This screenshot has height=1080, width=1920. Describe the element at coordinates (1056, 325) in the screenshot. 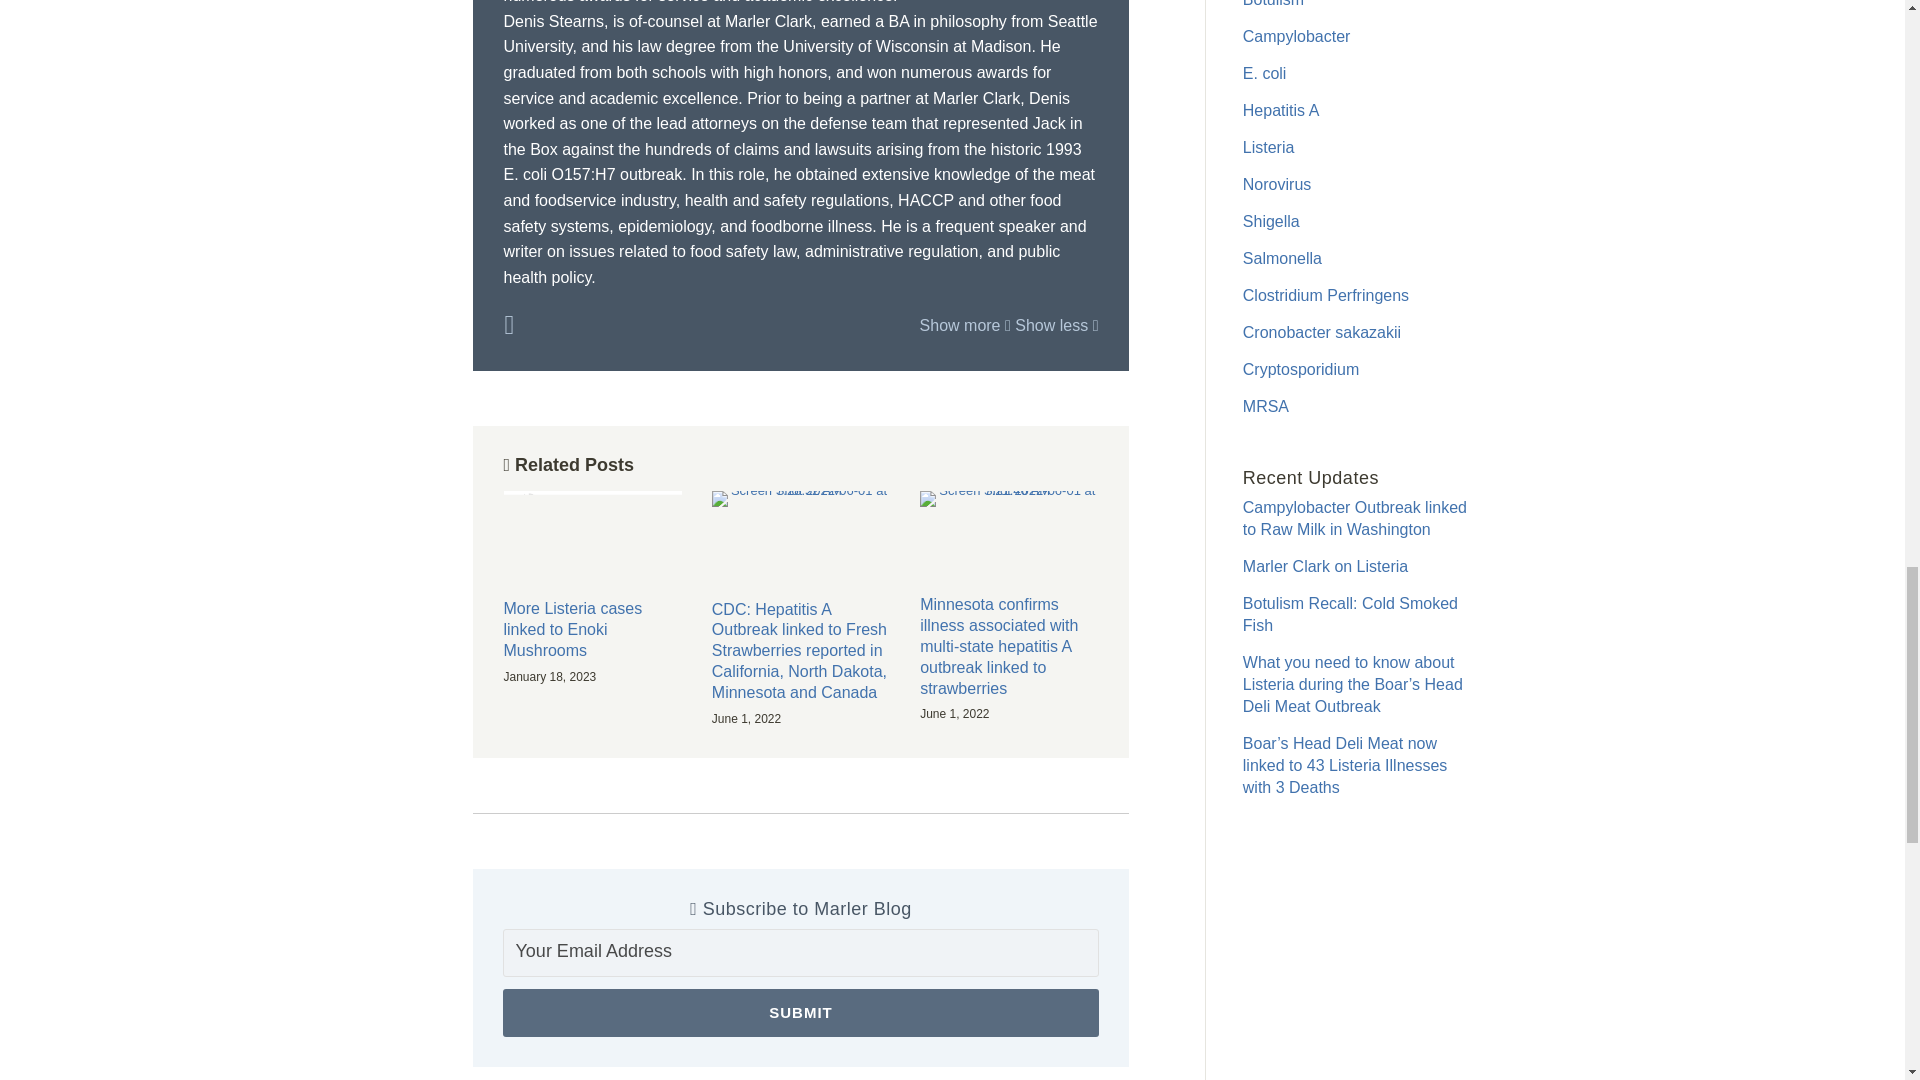

I see `Show less` at that location.